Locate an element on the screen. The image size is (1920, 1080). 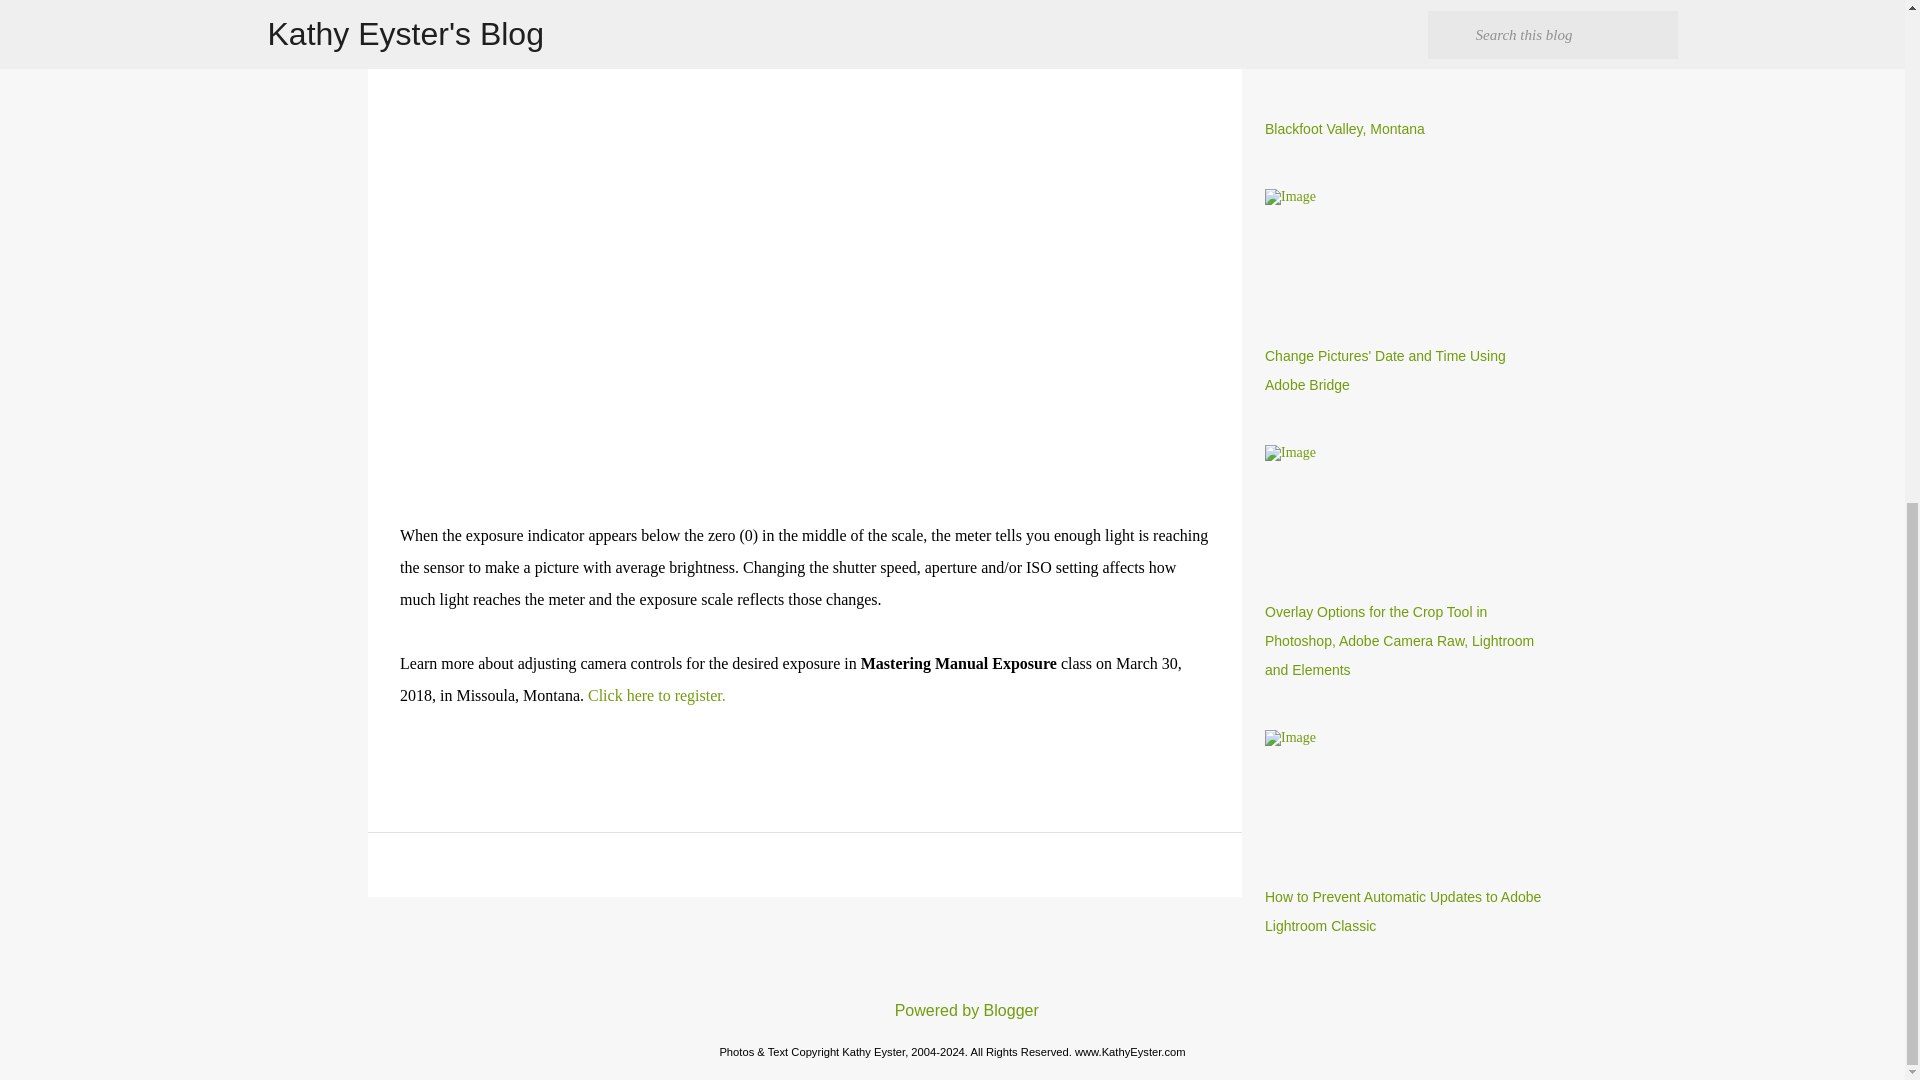
Powered by Blogger is located at coordinates (952, 1010).